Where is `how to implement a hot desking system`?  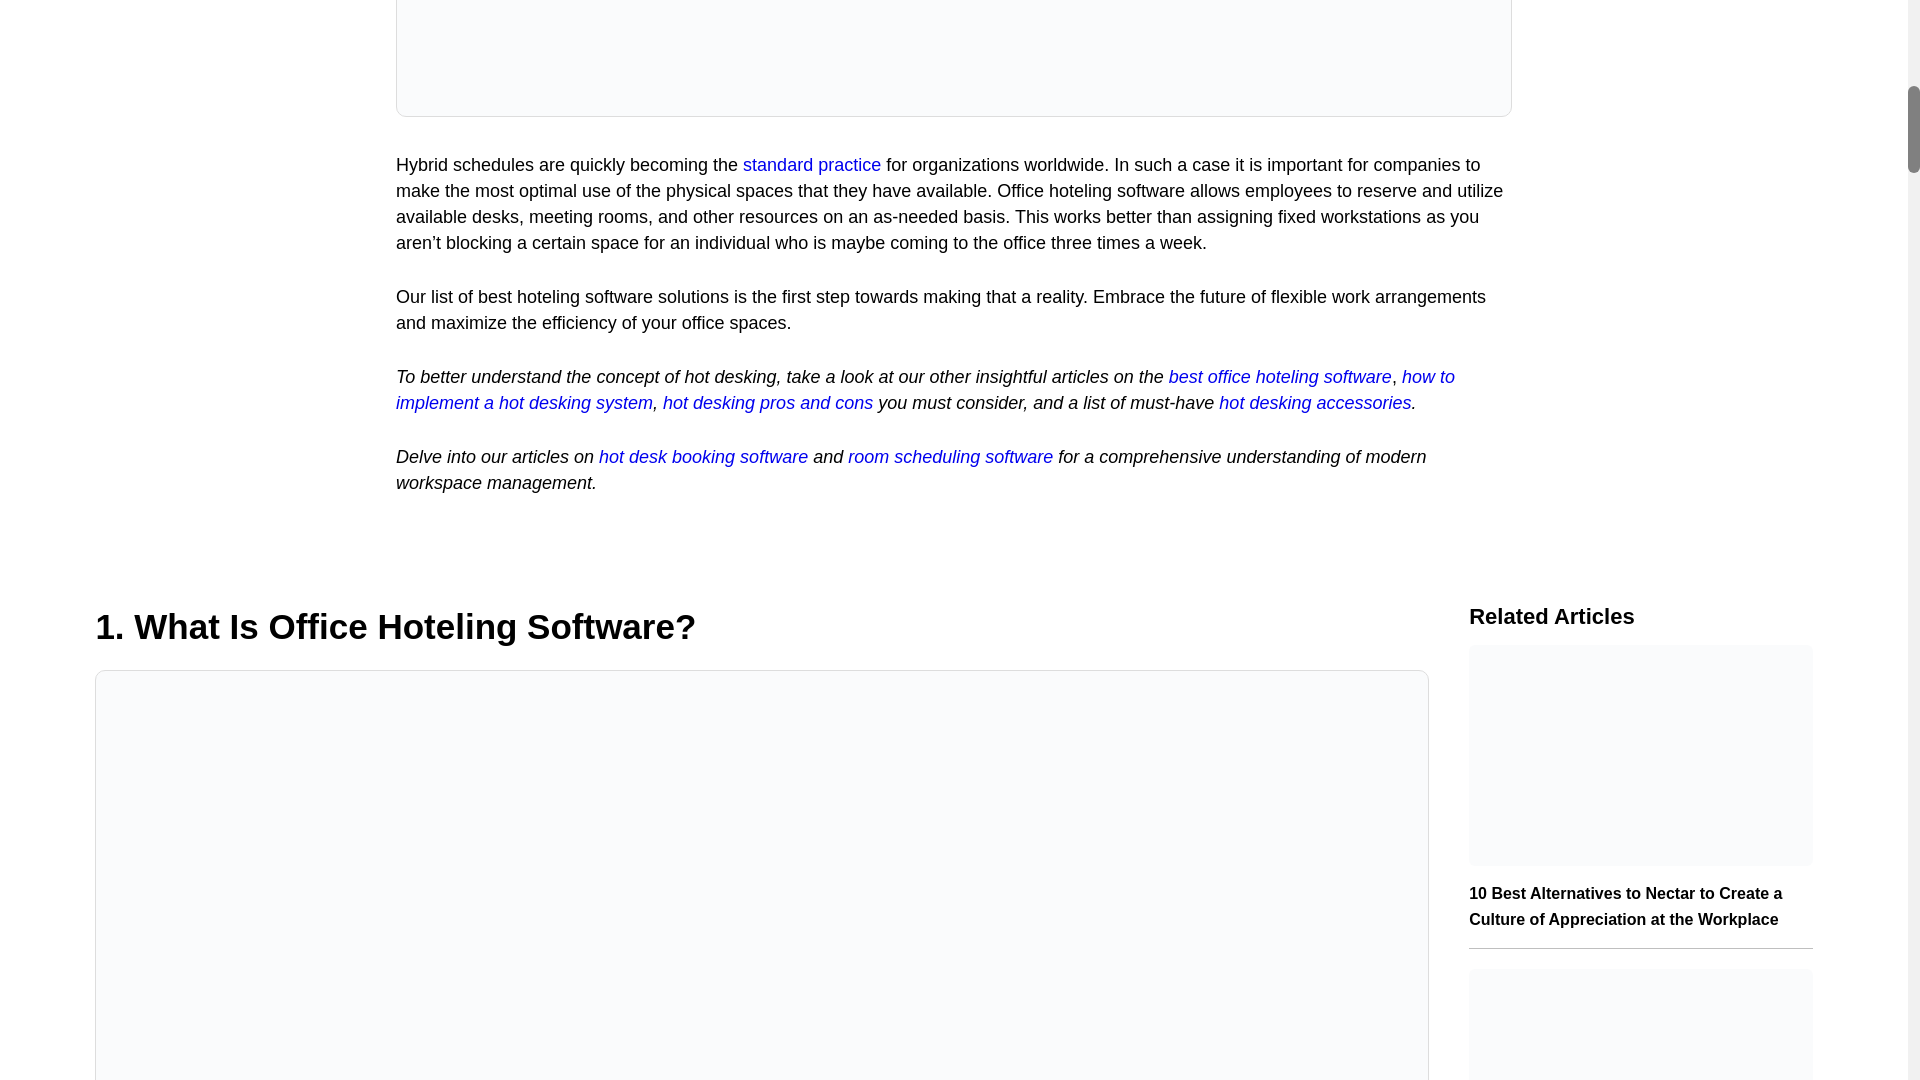
how to implement a hot desking system is located at coordinates (925, 390).